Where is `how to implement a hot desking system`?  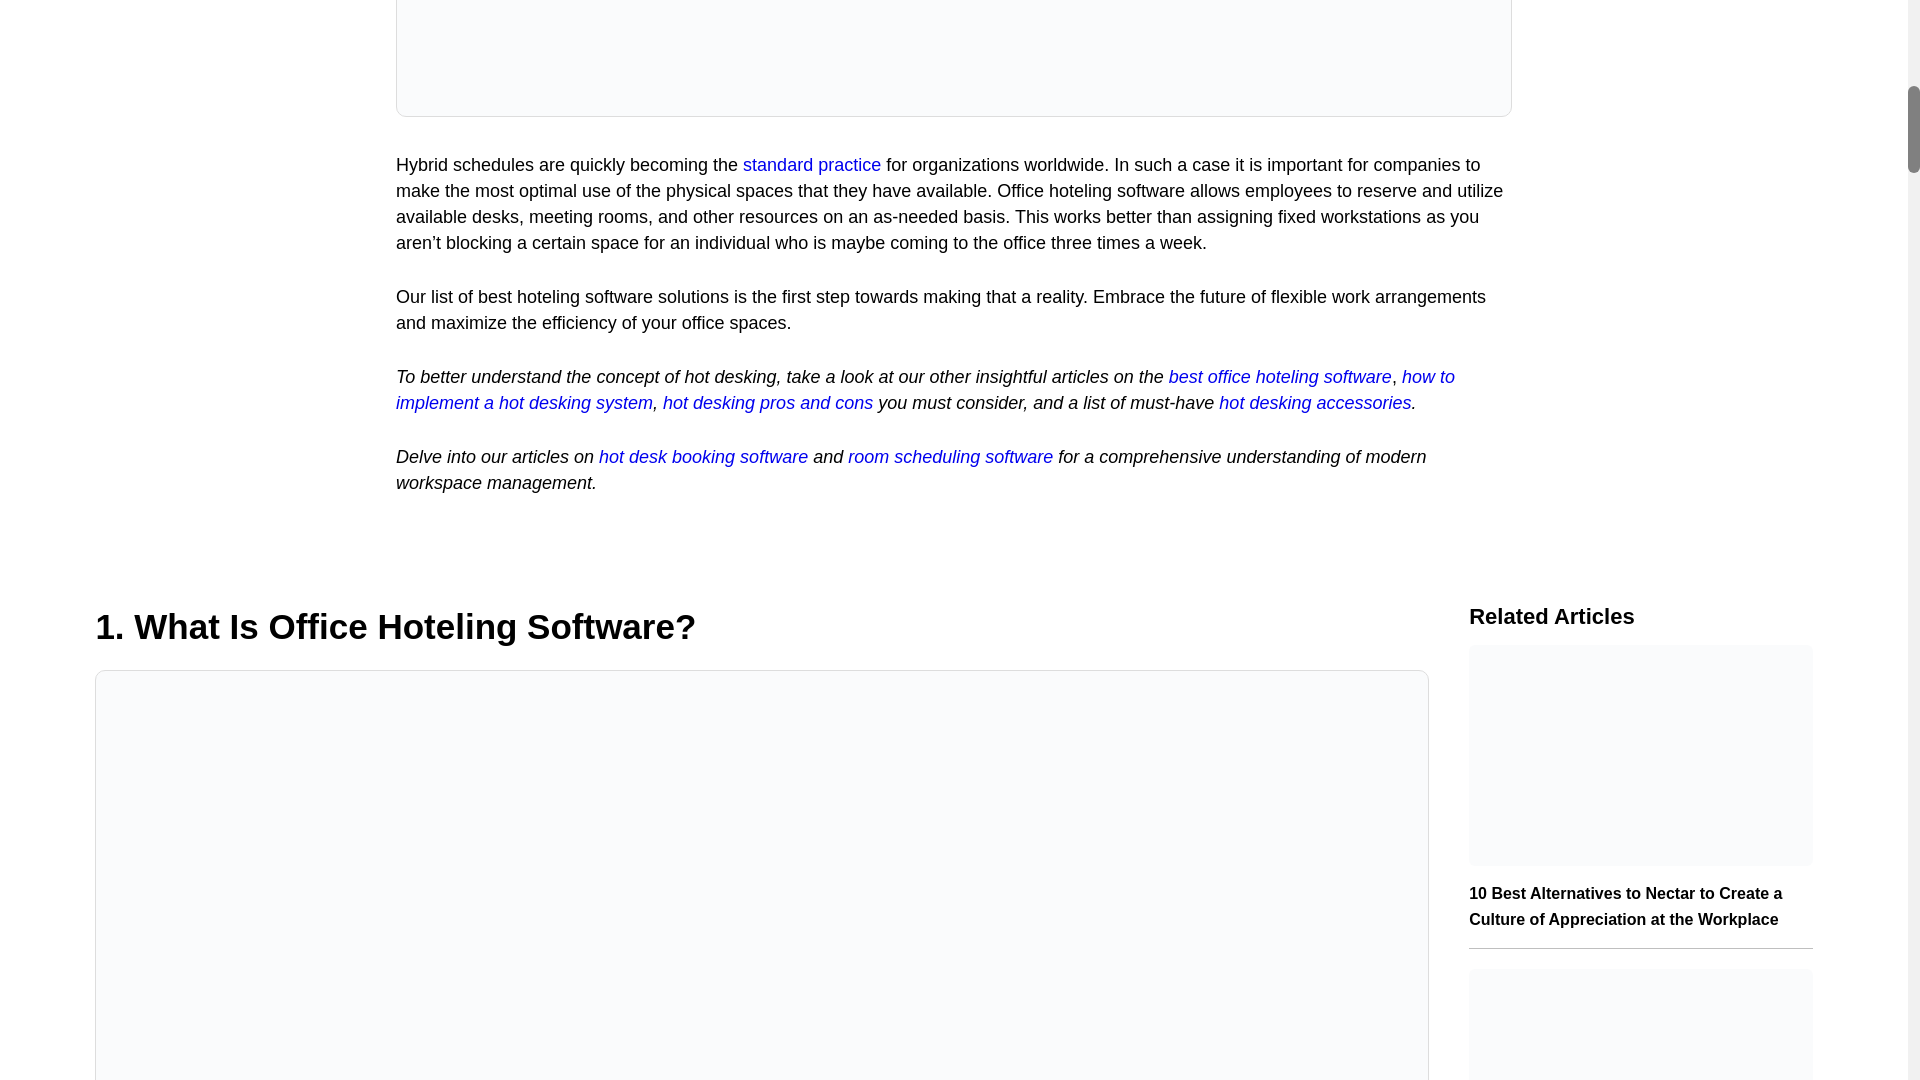
how to implement a hot desking system is located at coordinates (925, 390).